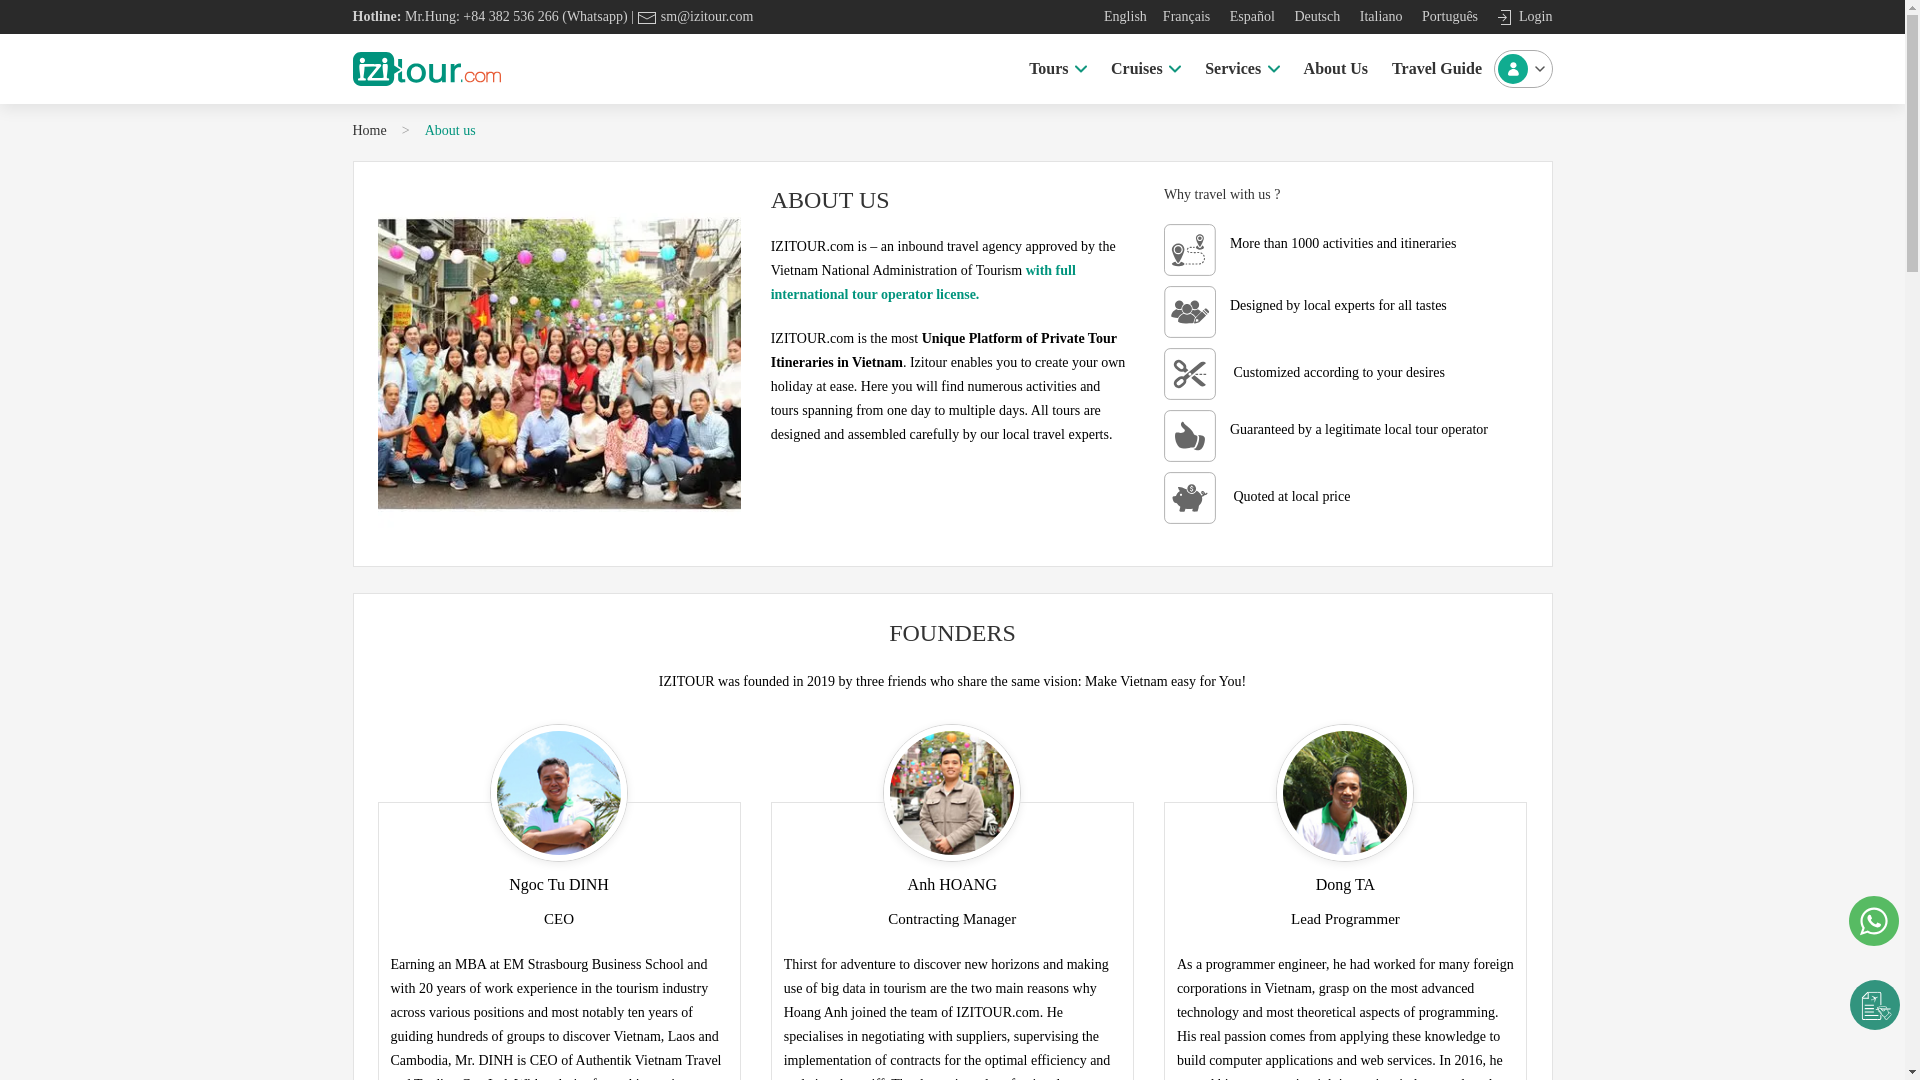 This screenshot has height=1080, width=1920. What do you see at coordinates (1315, 16) in the screenshot?
I see `Login` at bounding box center [1315, 16].